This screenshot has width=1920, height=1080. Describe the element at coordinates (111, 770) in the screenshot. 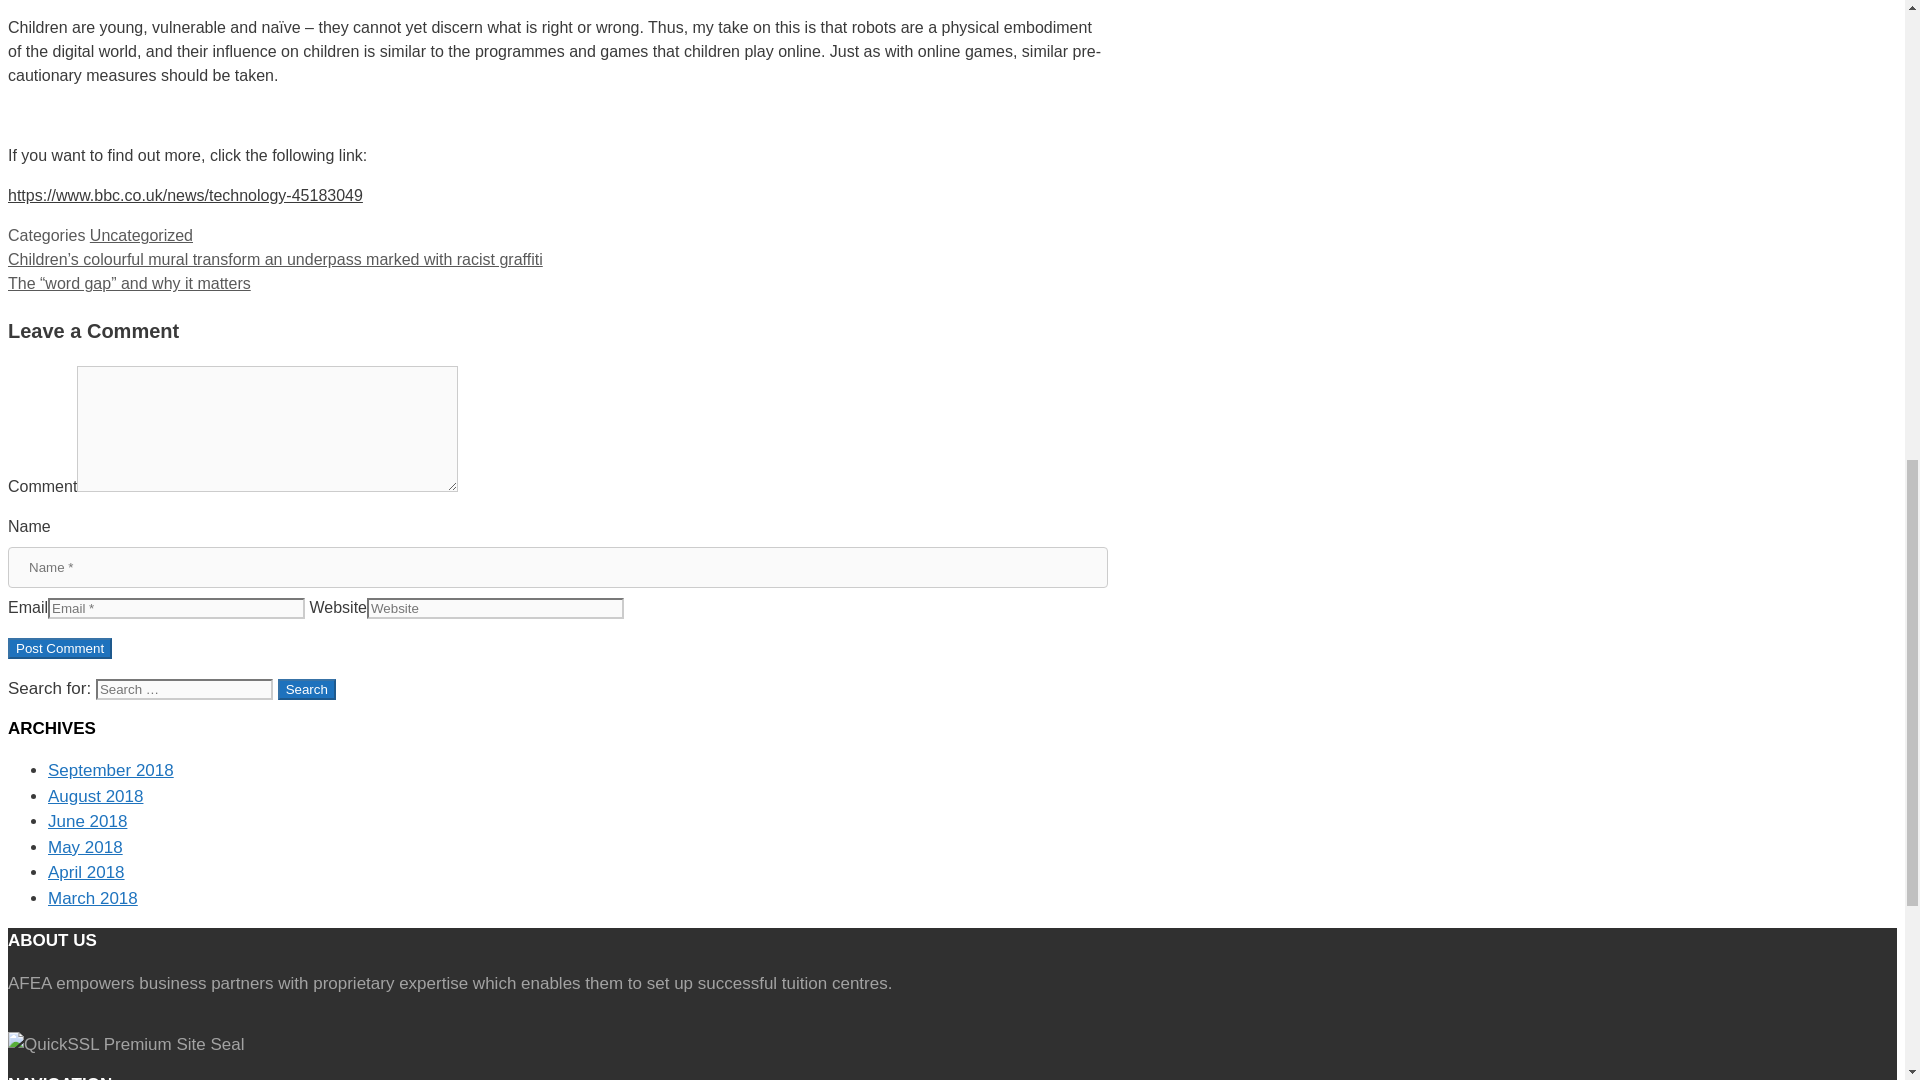

I see `September 2018` at that location.